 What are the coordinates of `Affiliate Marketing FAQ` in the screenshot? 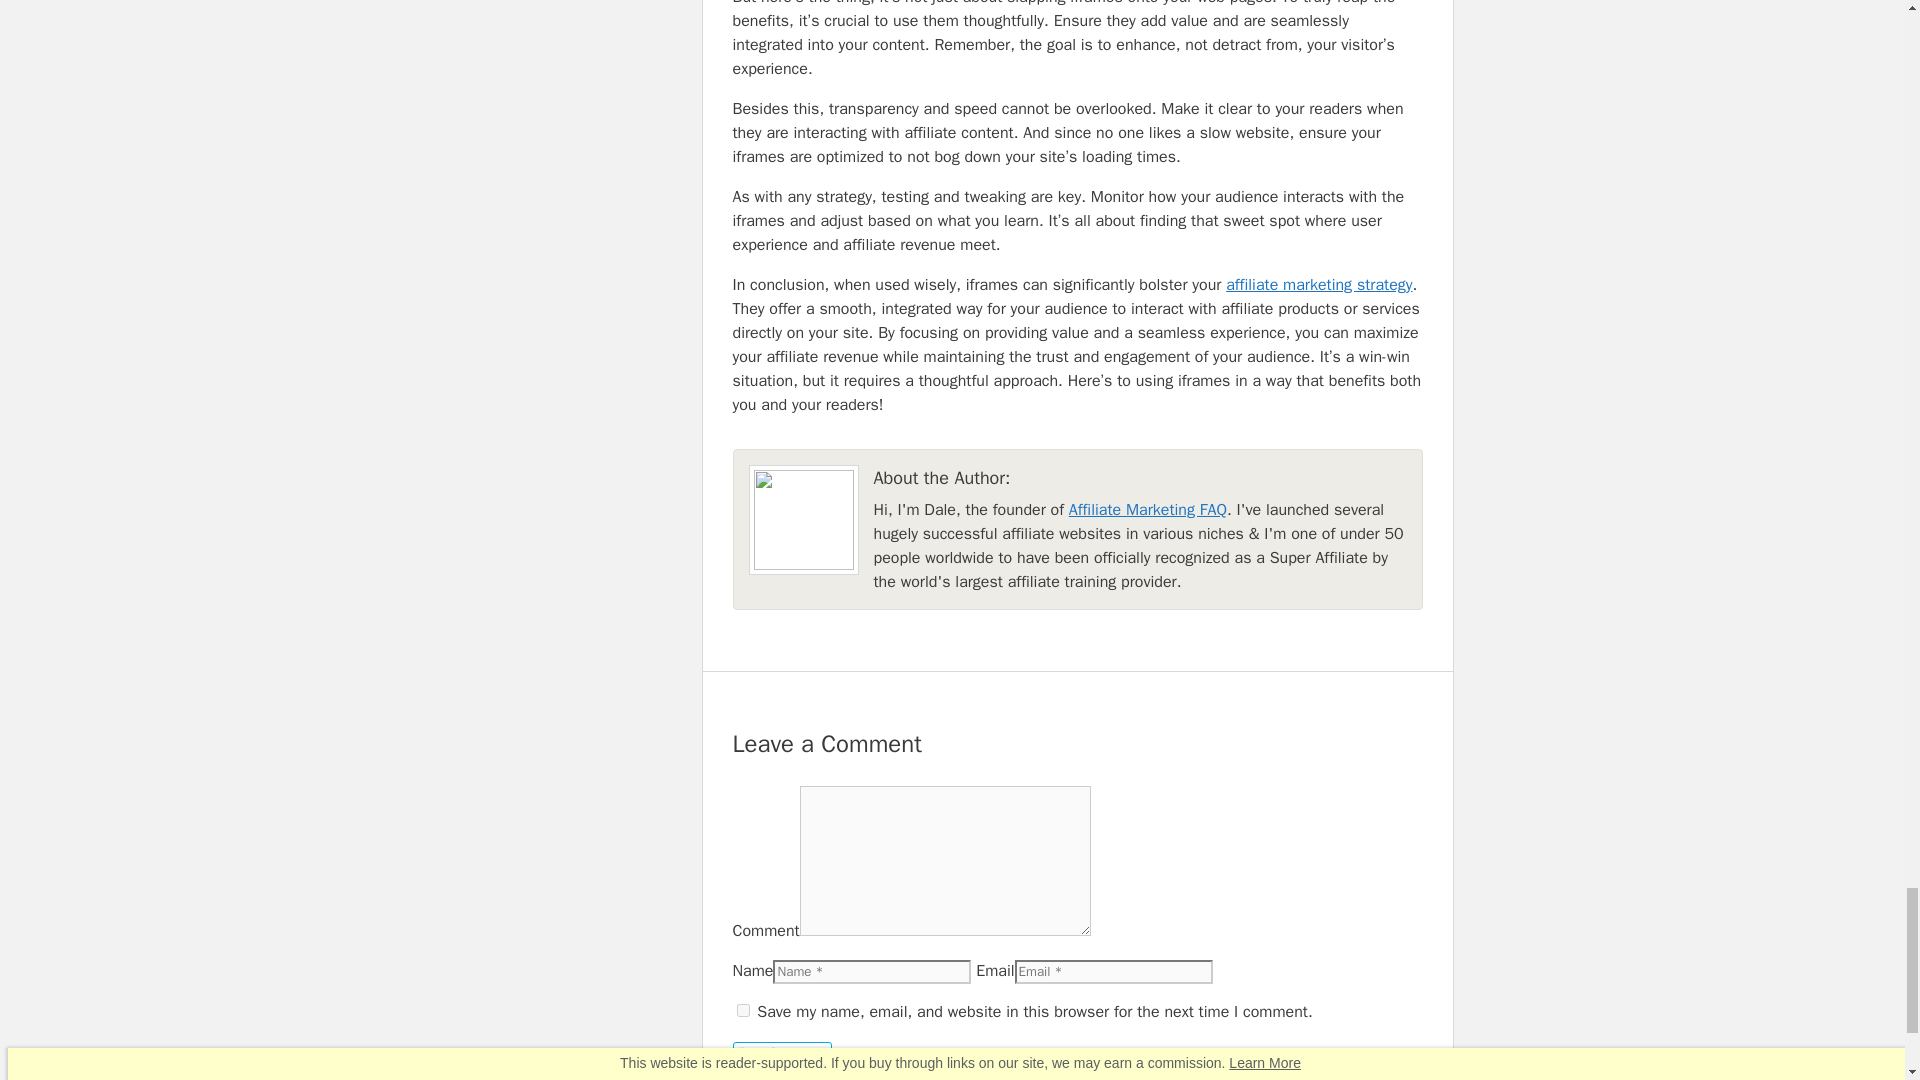 It's located at (1148, 510).